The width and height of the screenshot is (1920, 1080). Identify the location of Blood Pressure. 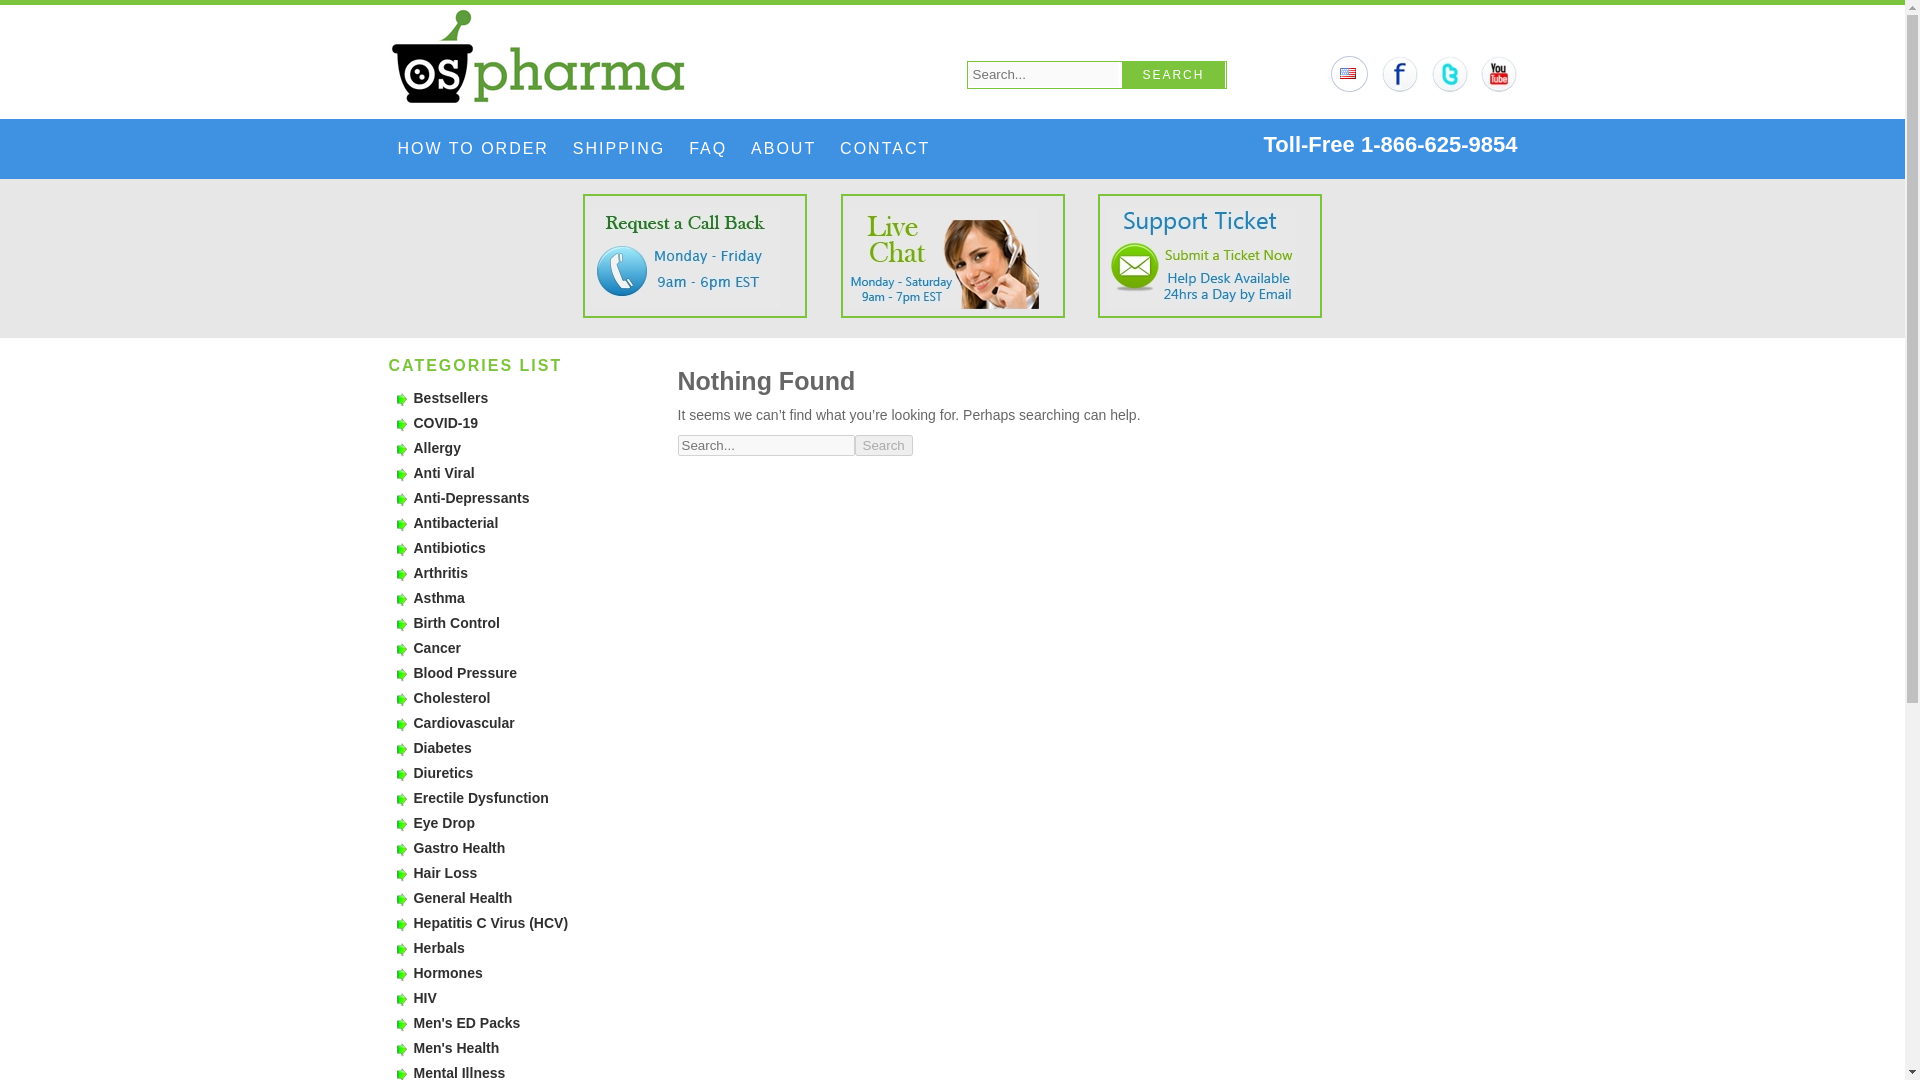
(465, 673).